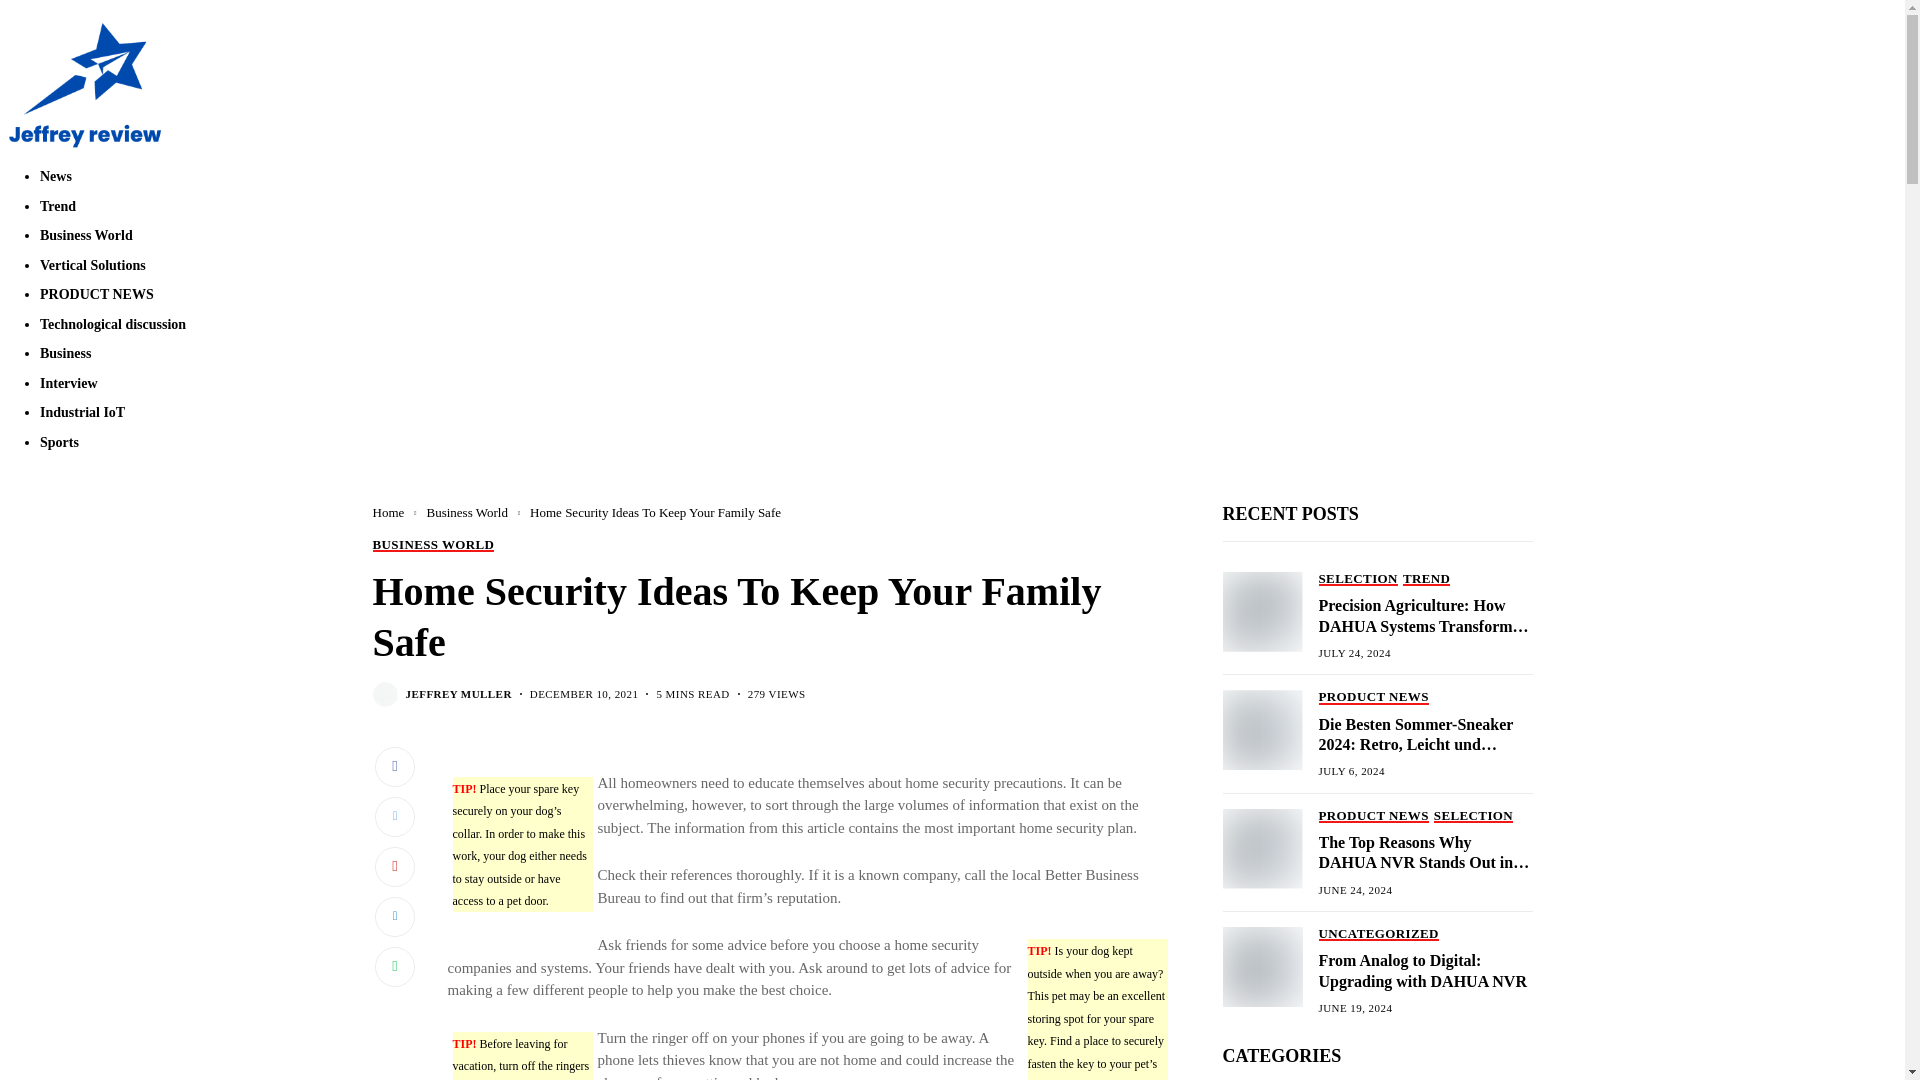 The image size is (1920, 1080). I want to click on From Analog to Digital: Upgrading with DAHUA NVR, so click(1261, 966).